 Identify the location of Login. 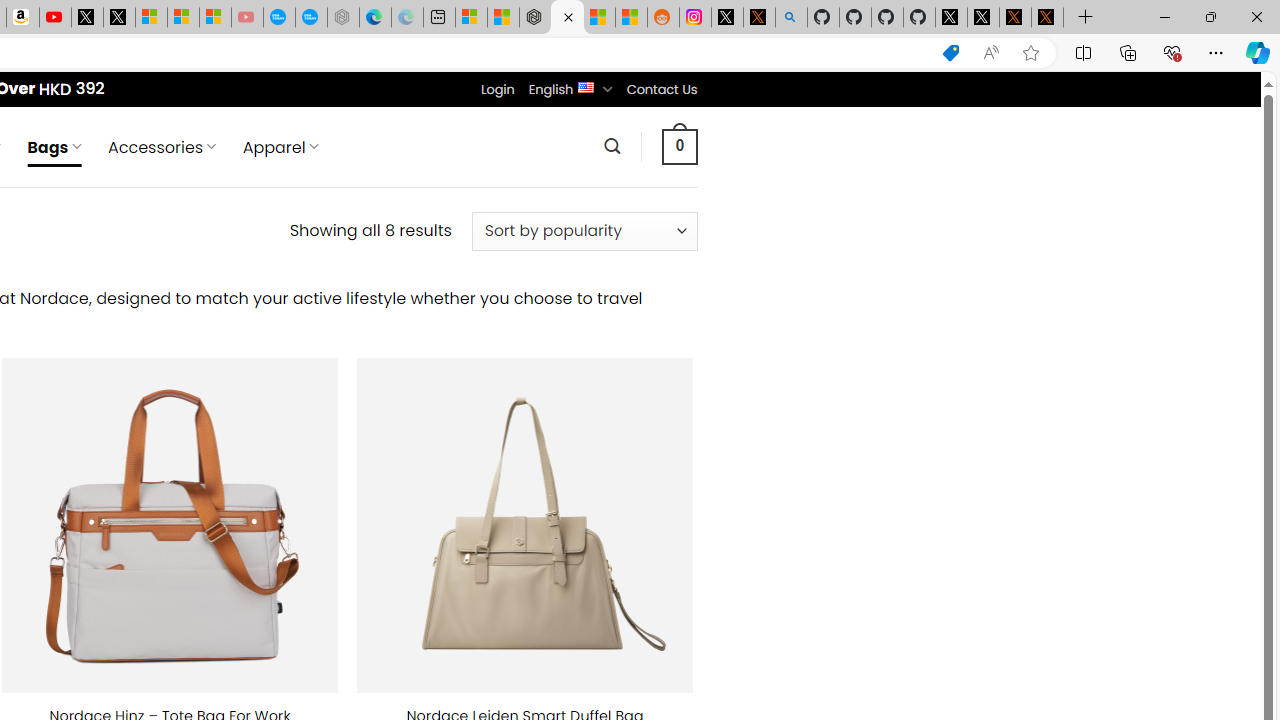
(497, 89).